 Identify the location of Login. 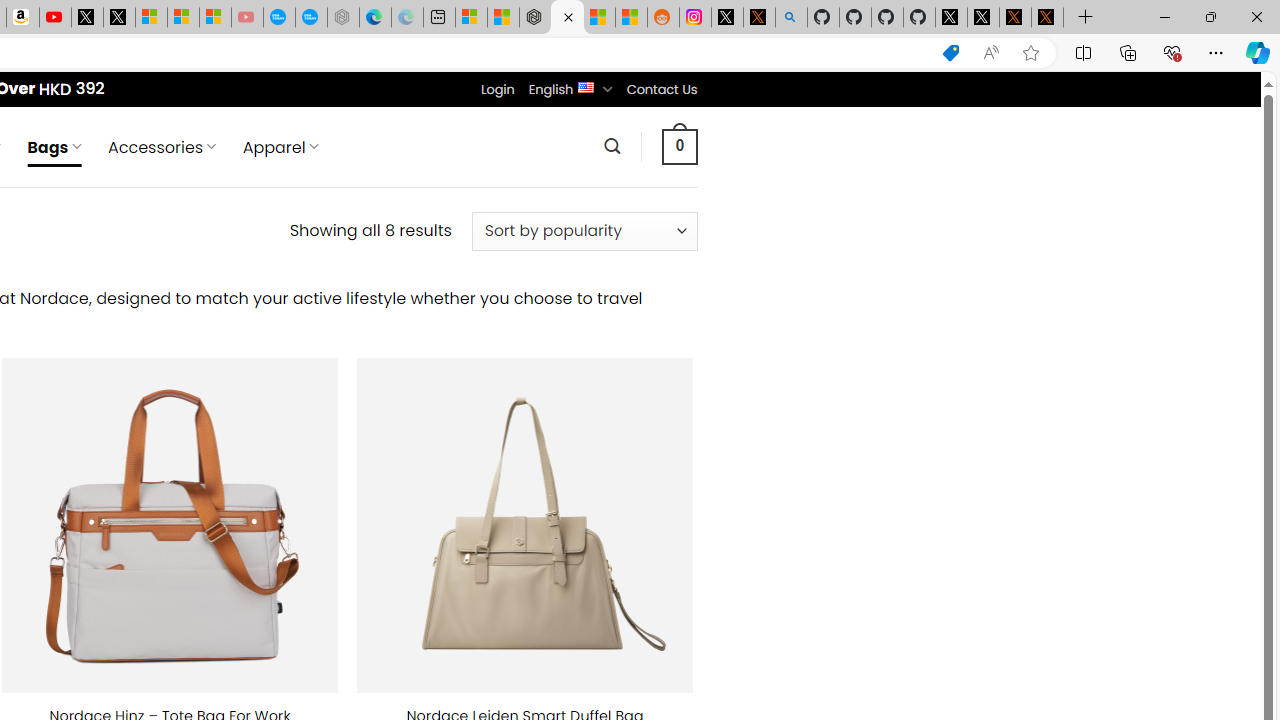
(497, 89).